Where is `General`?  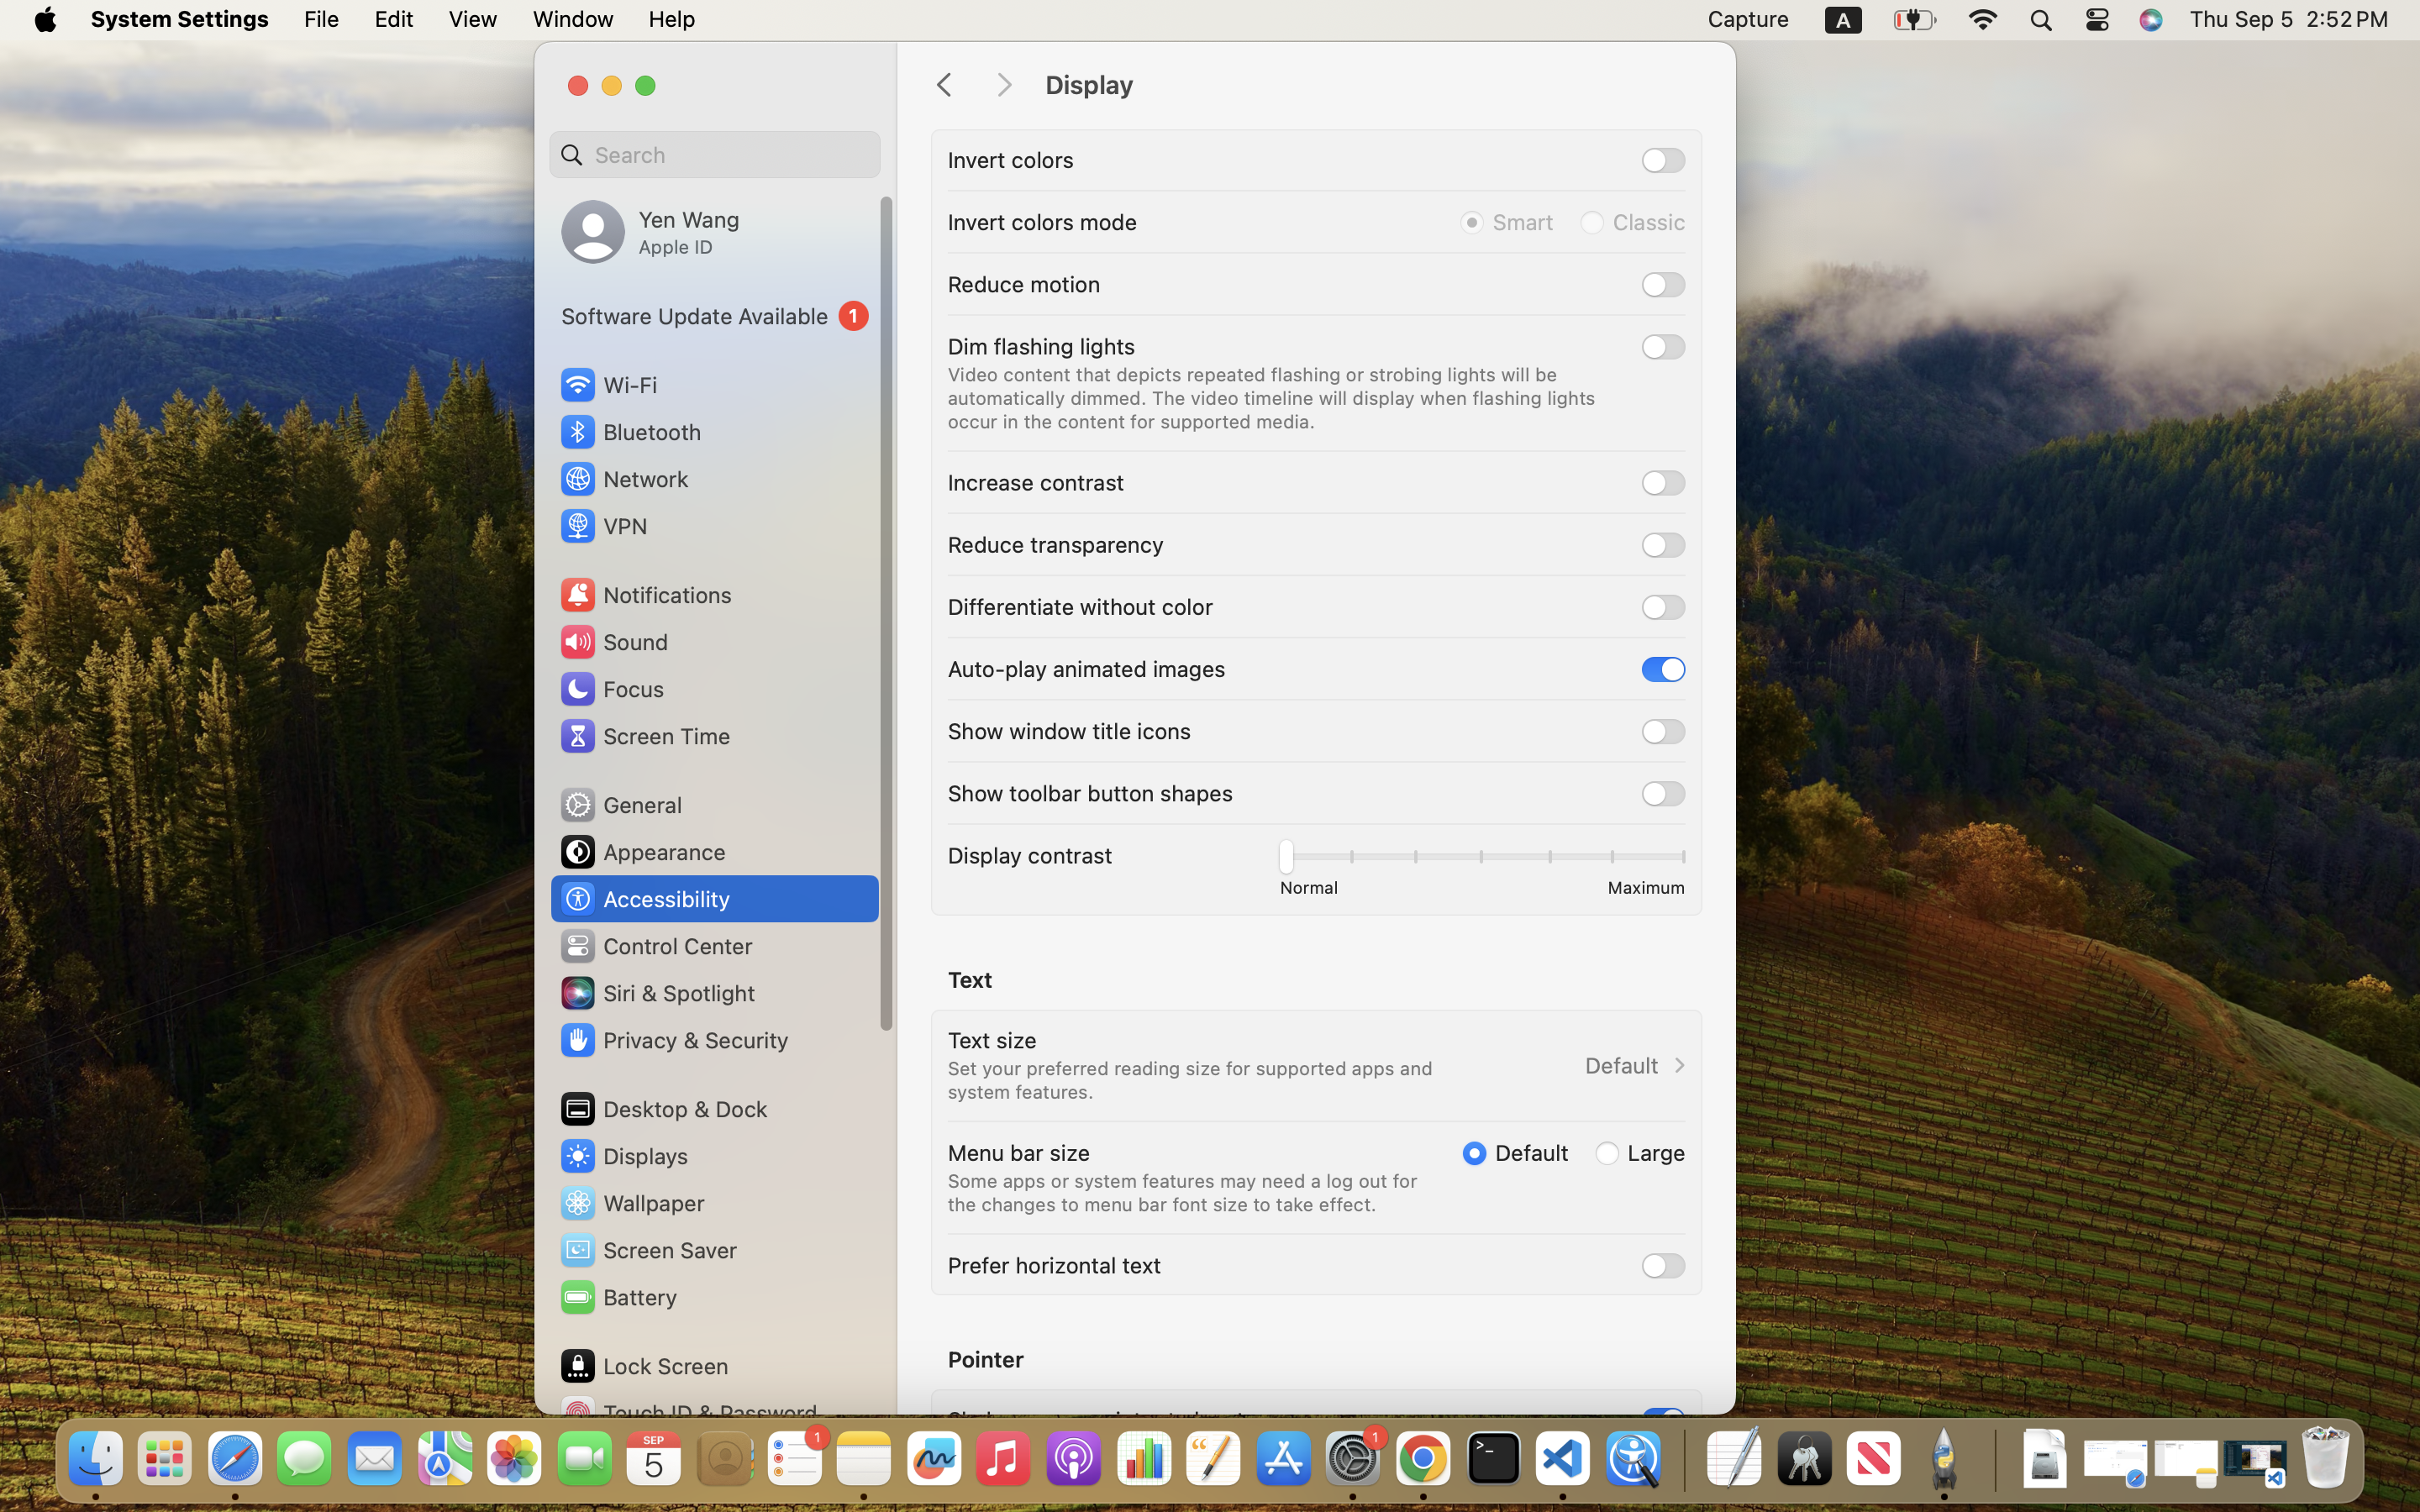 General is located at coordinates (620, 805).